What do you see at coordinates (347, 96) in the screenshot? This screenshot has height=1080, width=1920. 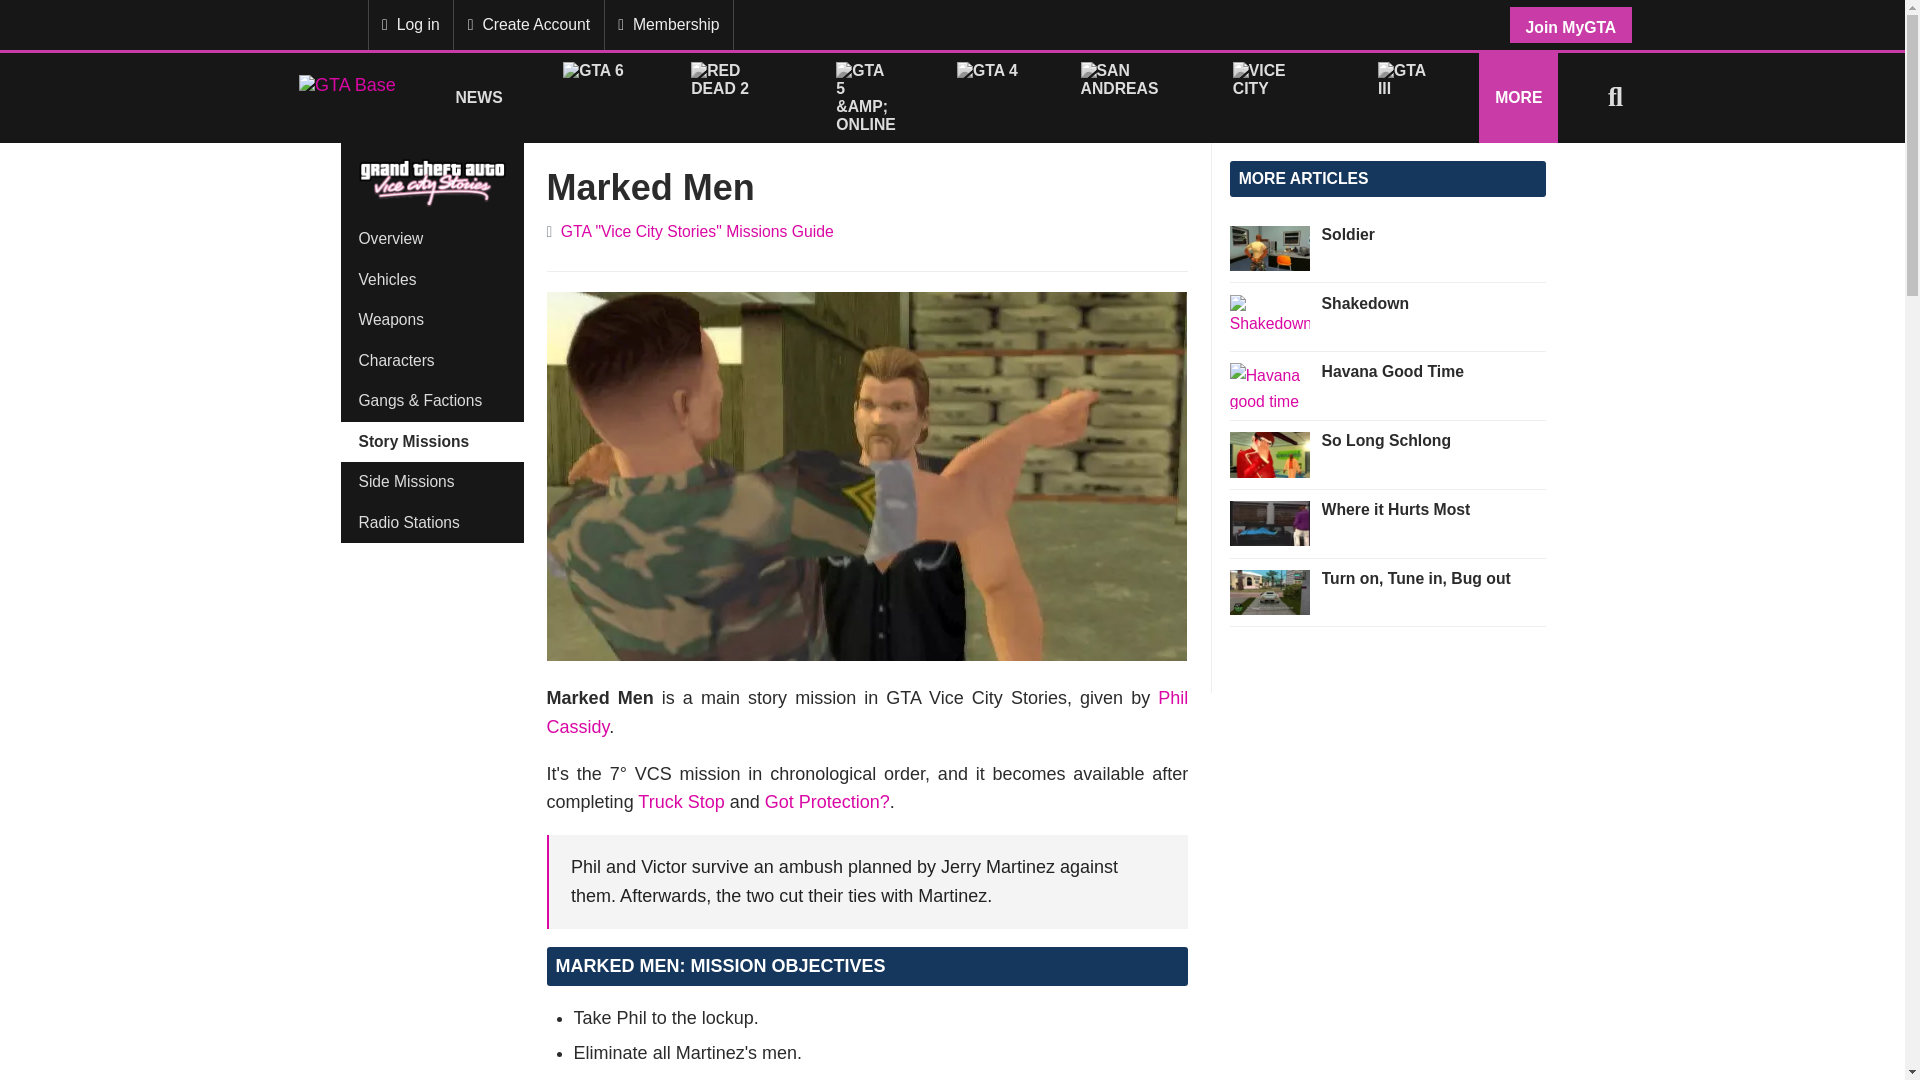 I see `GTA Base` at bounding box center [347, 96].